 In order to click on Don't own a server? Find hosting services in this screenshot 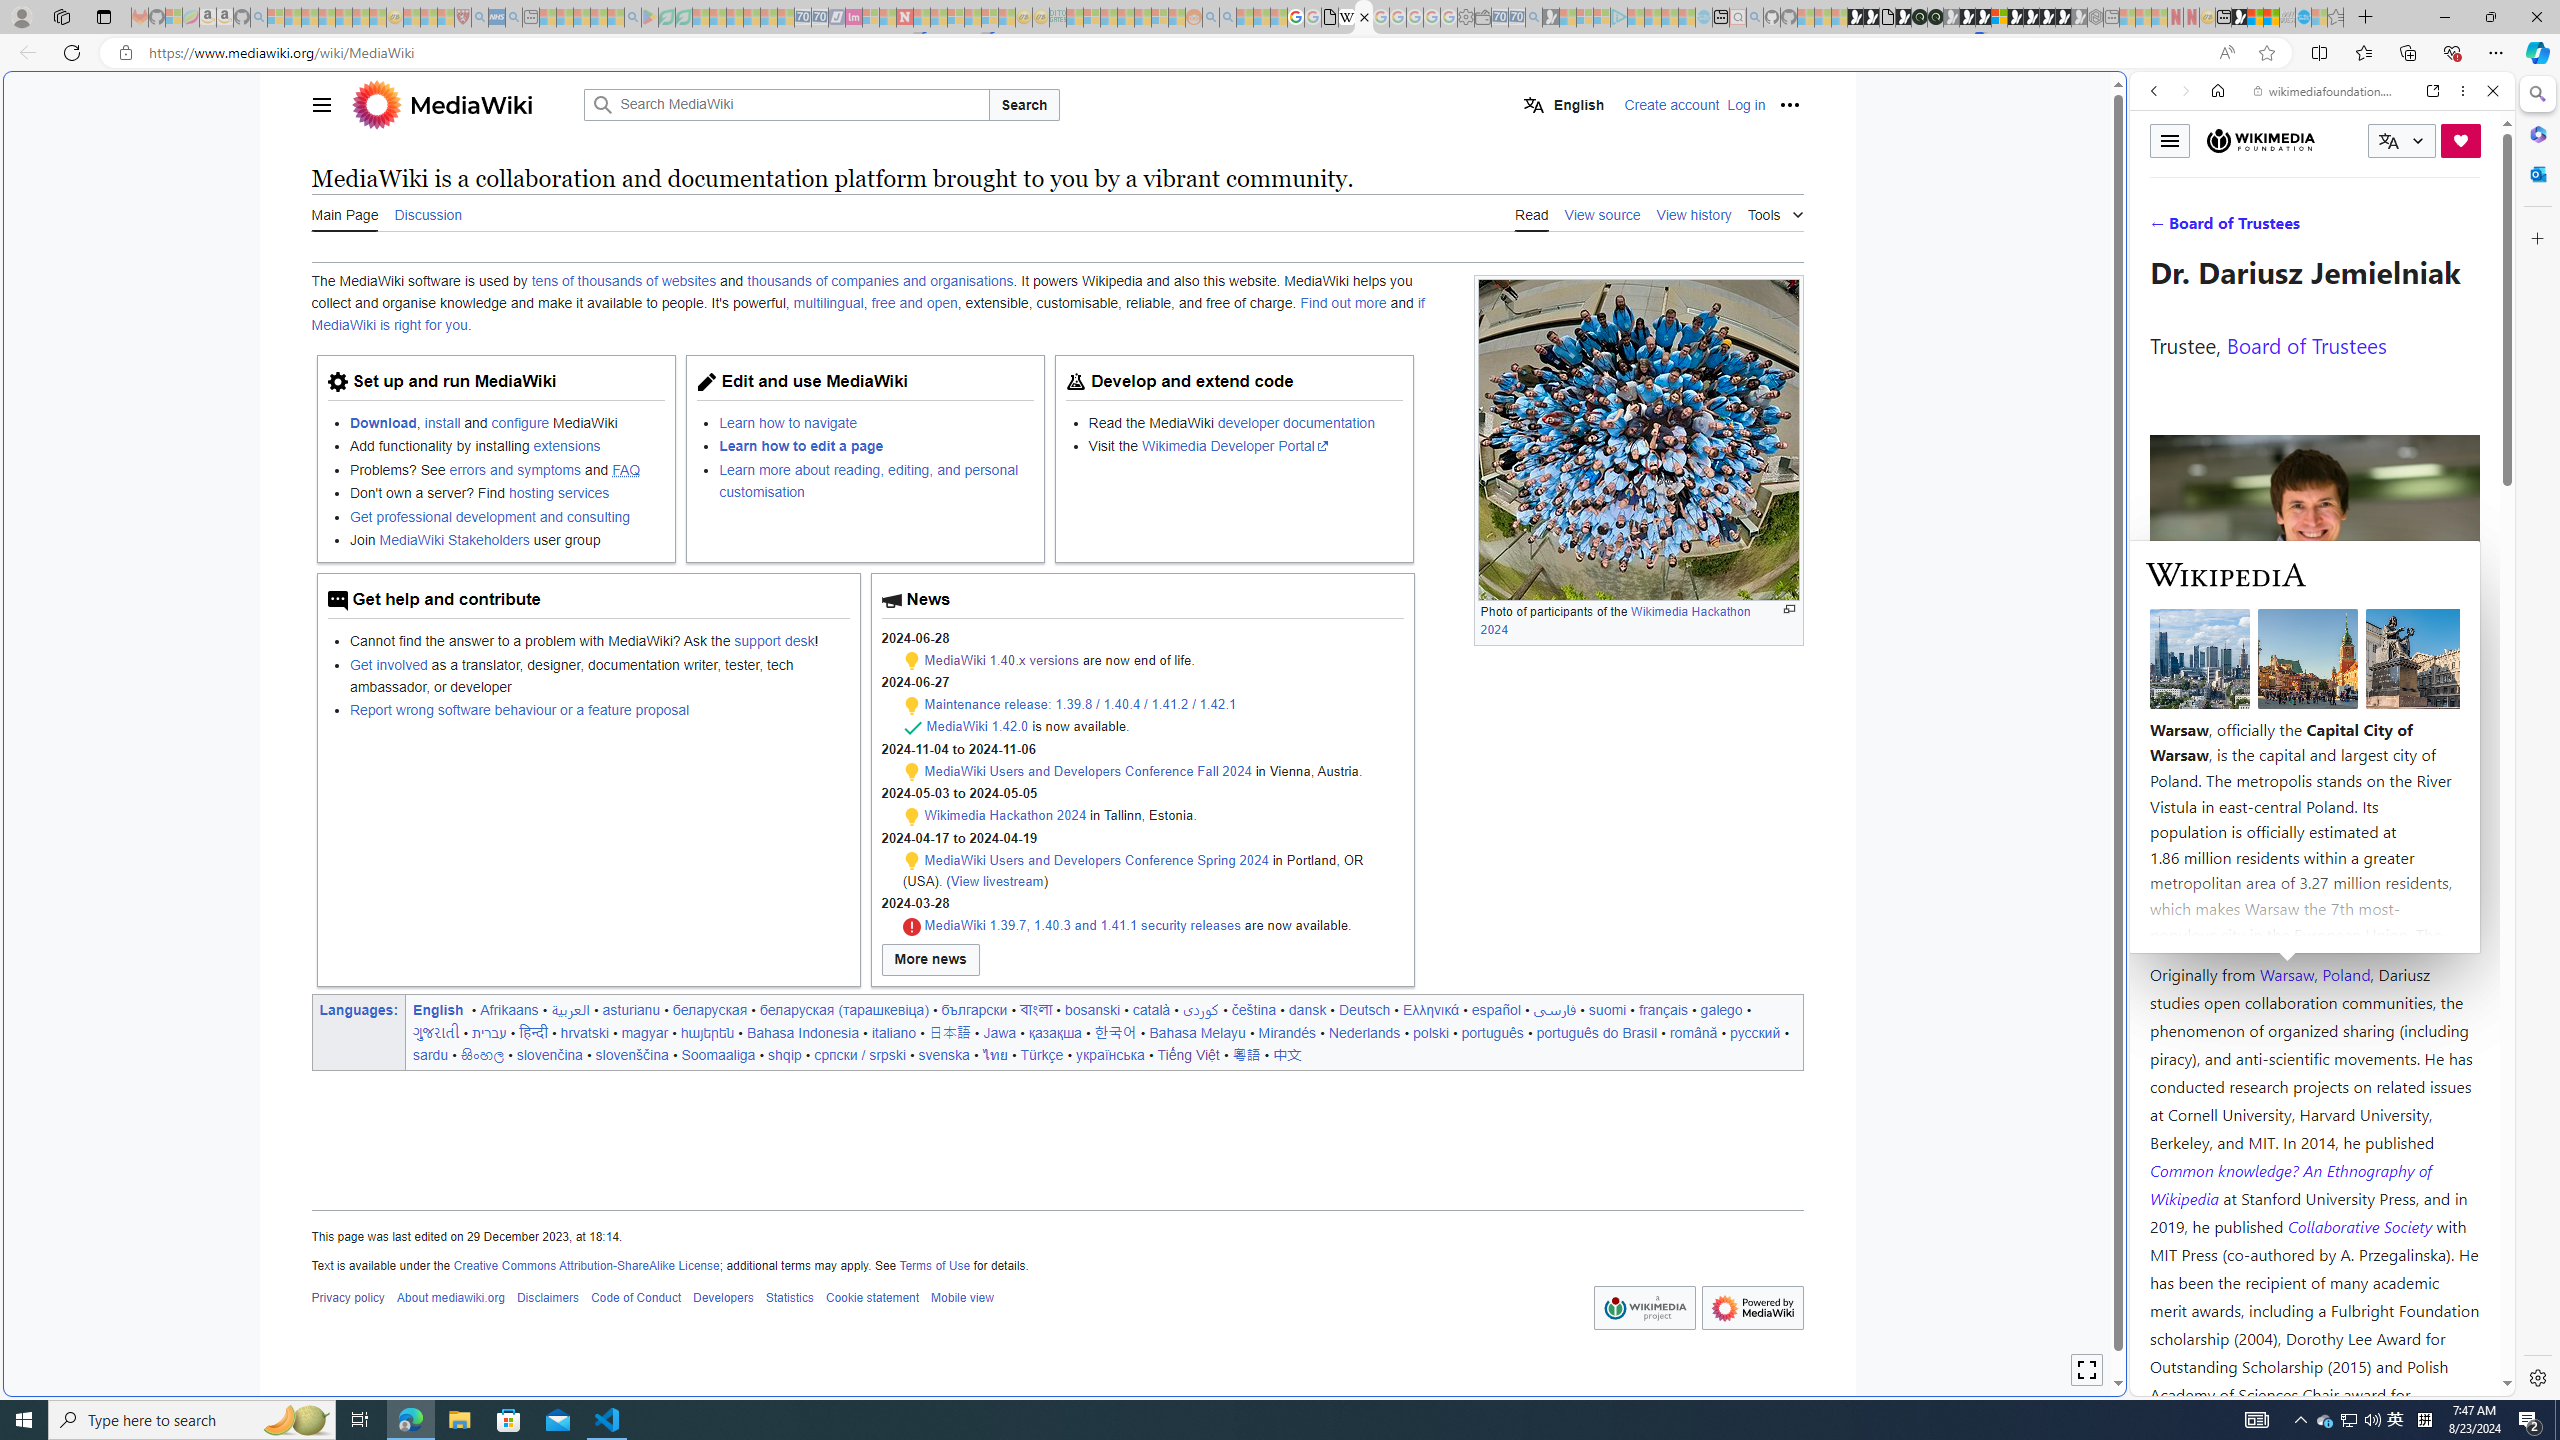, I will do `click(506, 494)`.